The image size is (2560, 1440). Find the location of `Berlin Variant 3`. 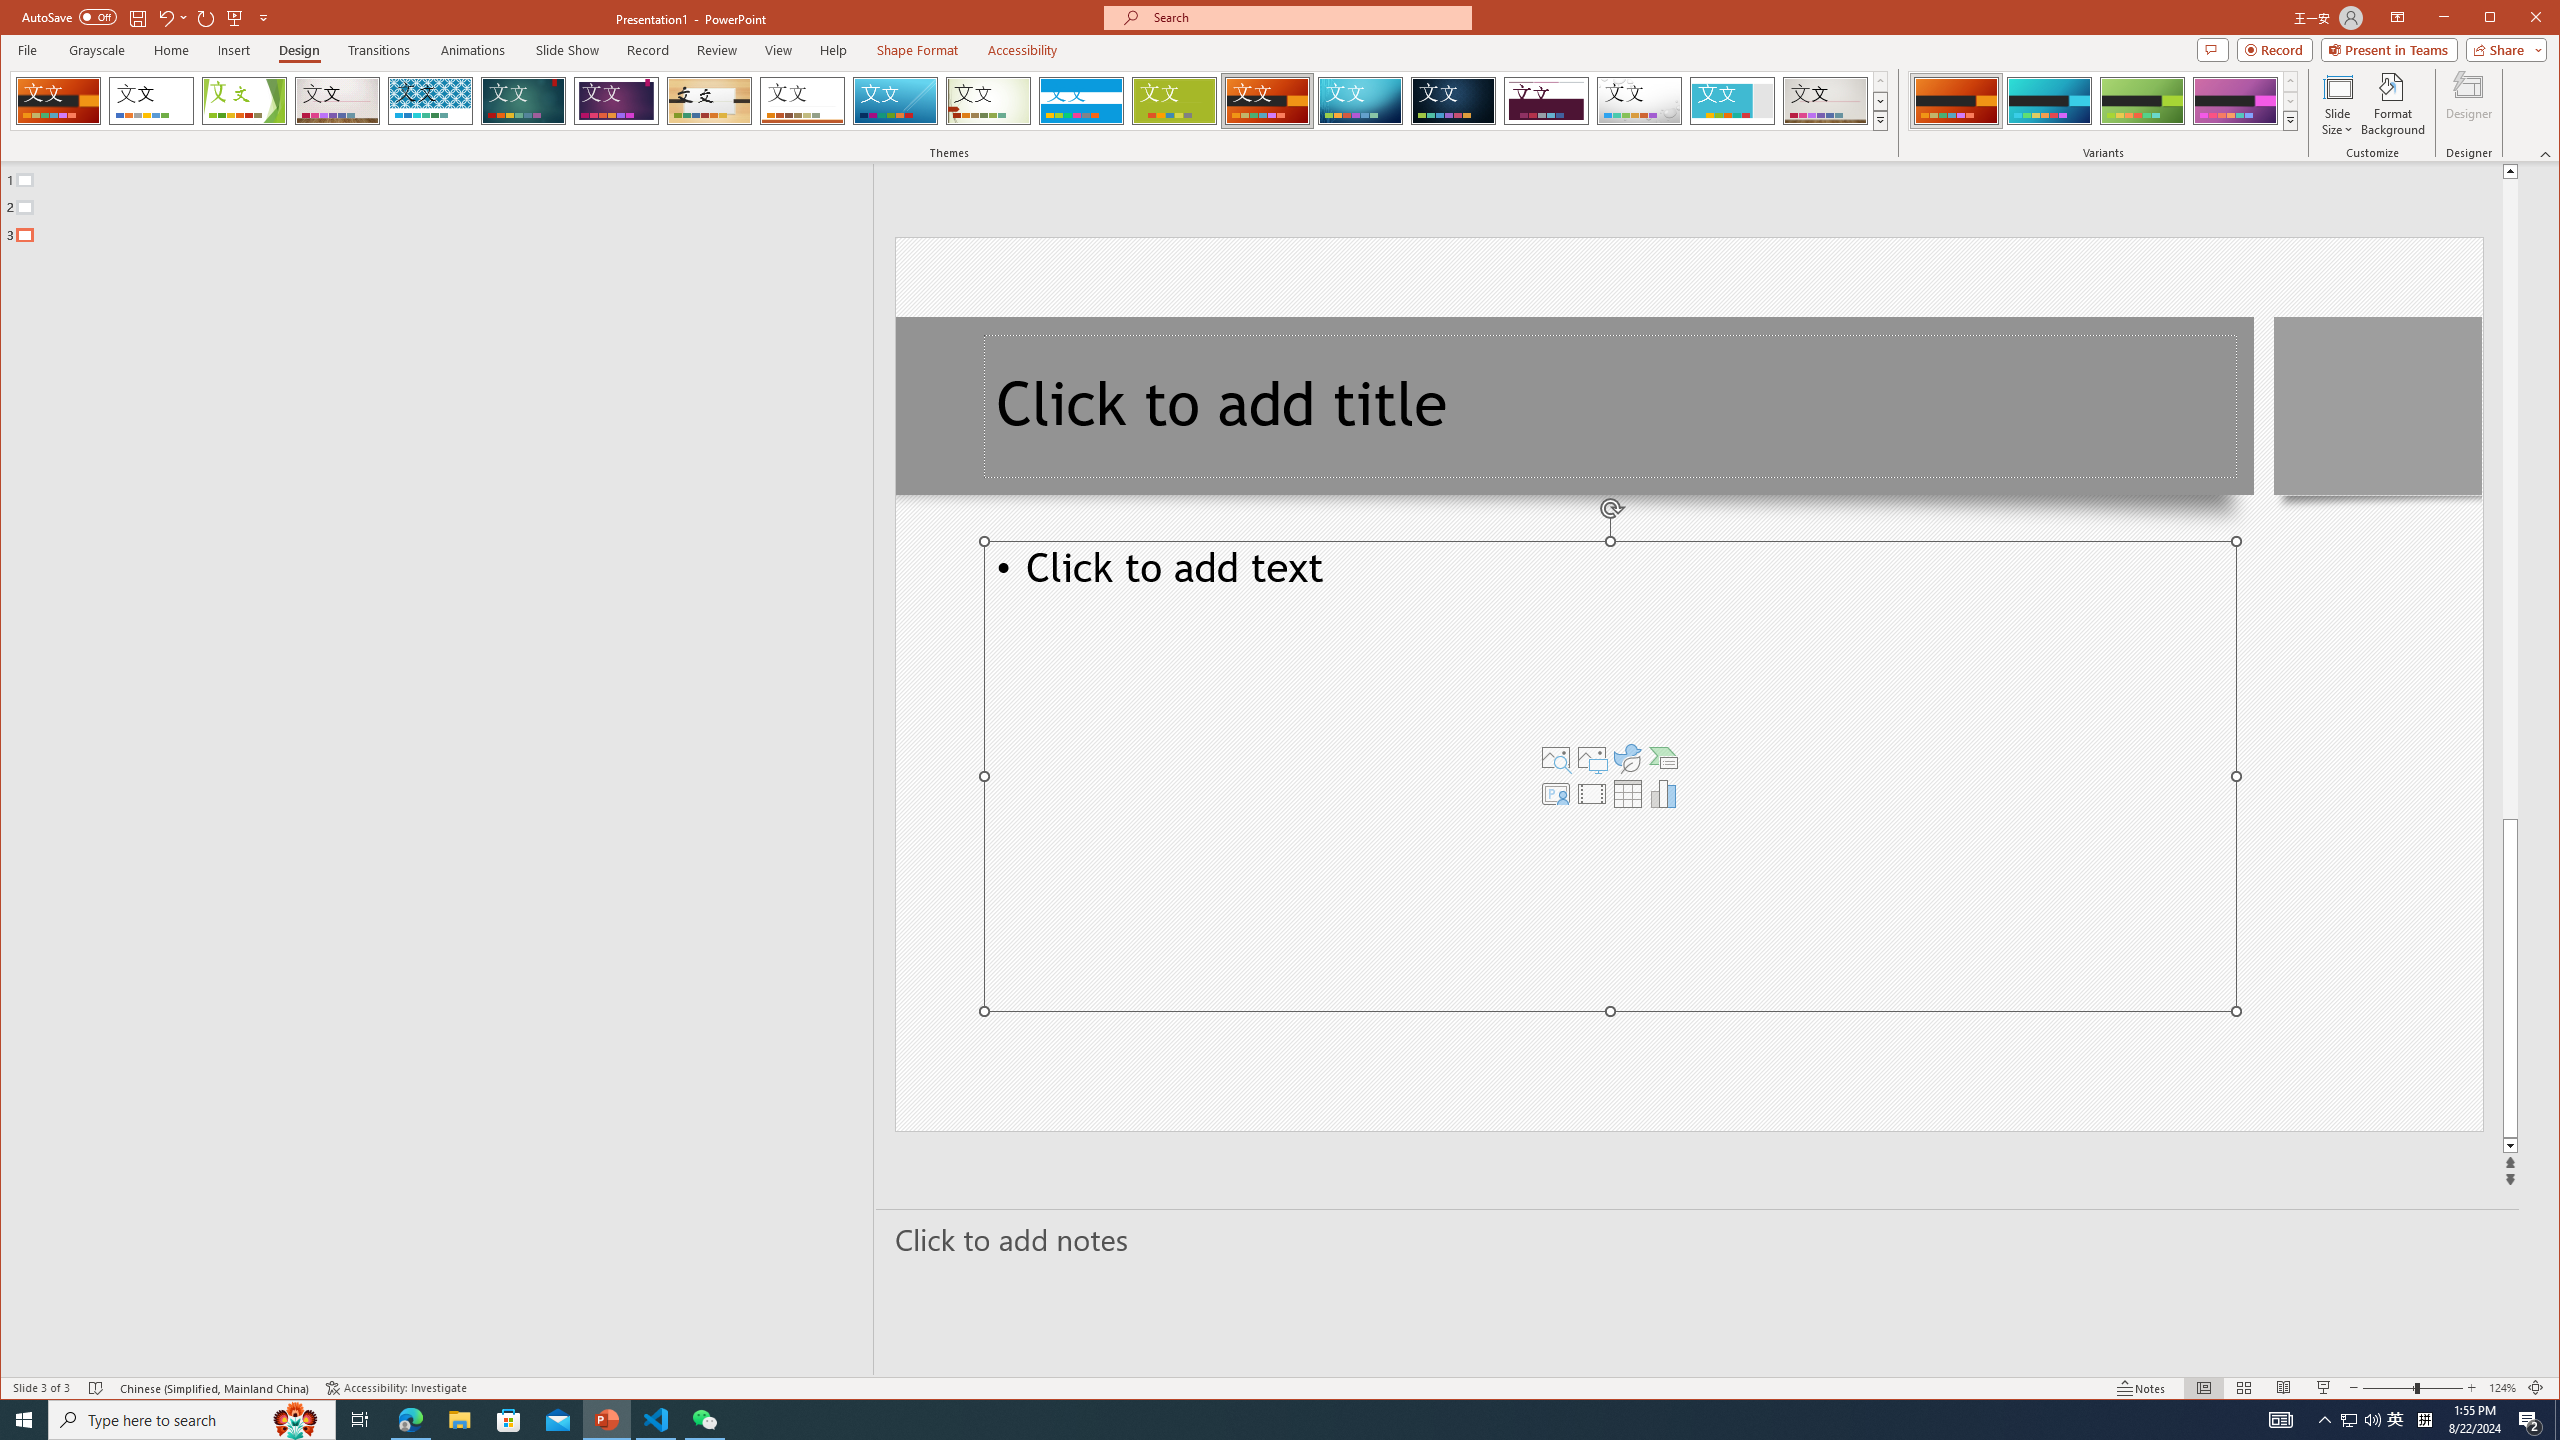

Berlin Variant 3 is located at coordinates (2142, 101).